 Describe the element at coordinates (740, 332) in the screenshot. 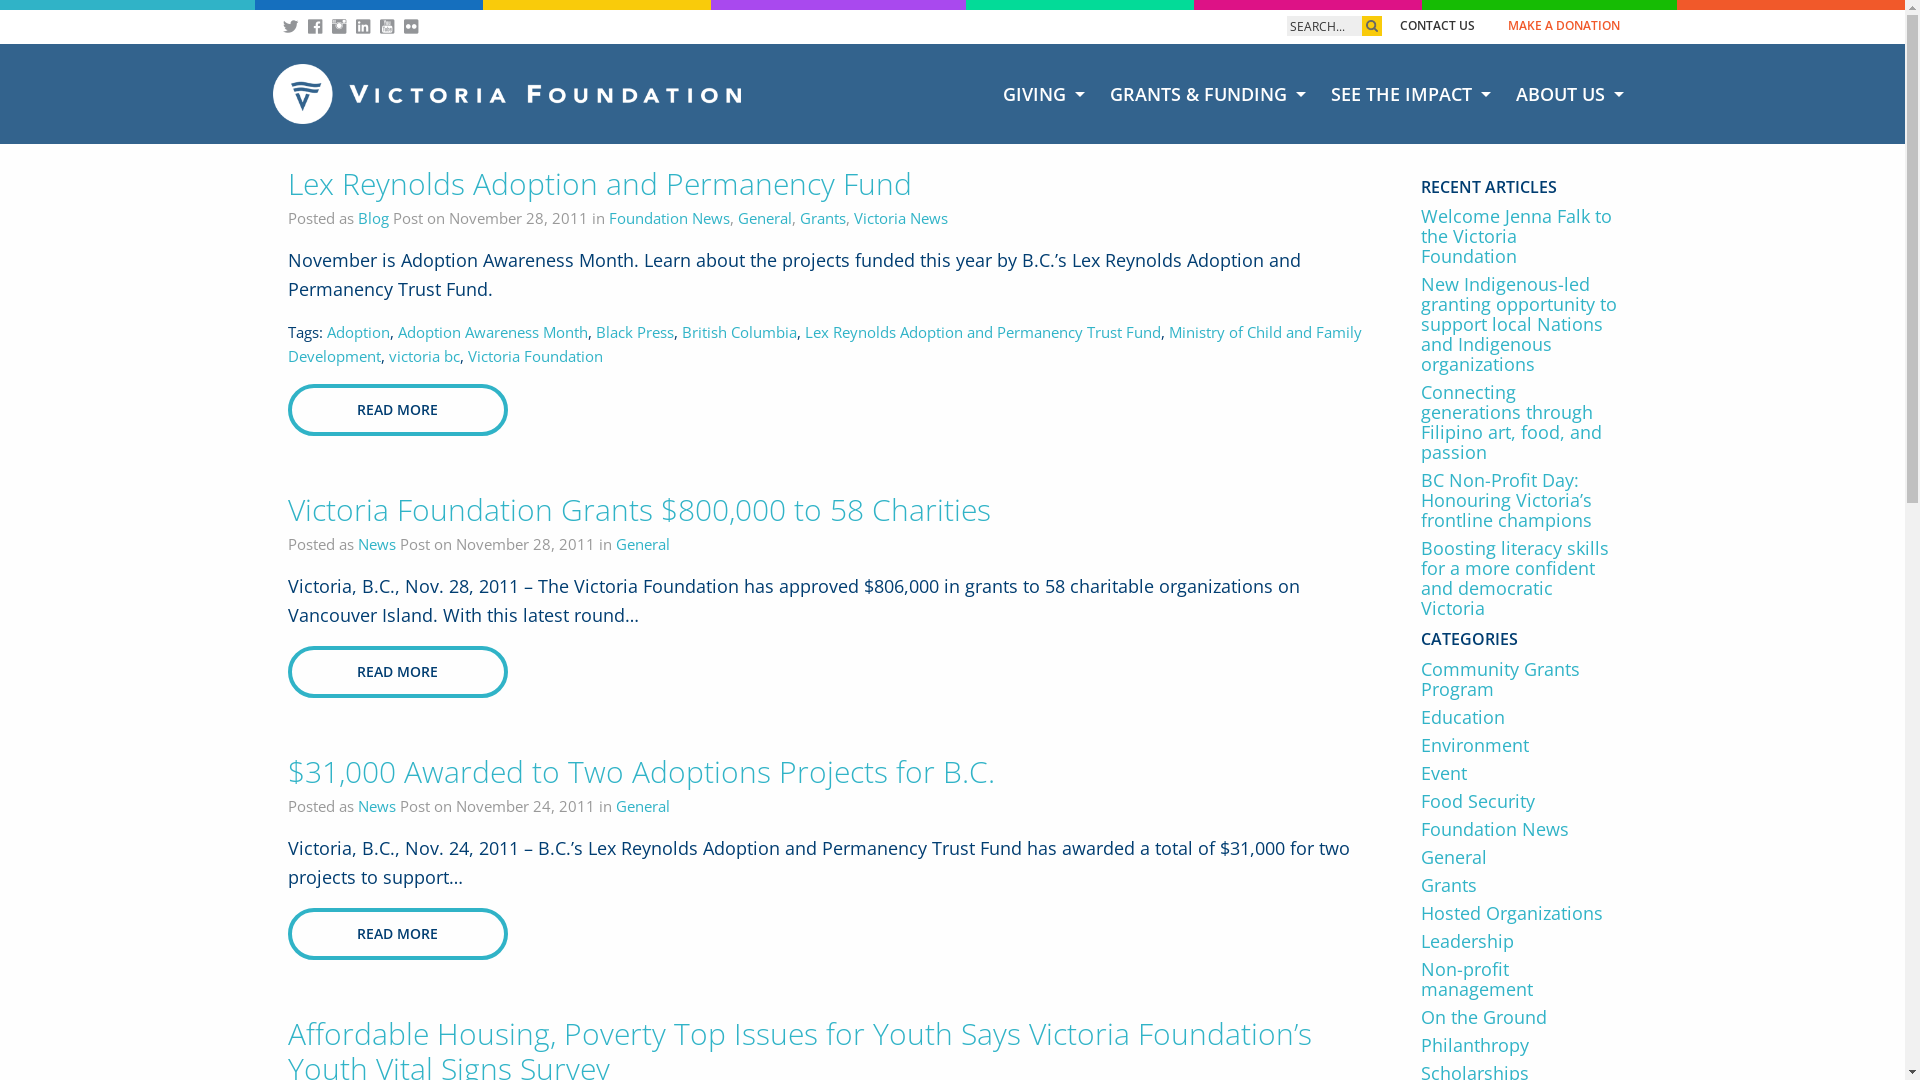

I see `British Columbia` at that location.